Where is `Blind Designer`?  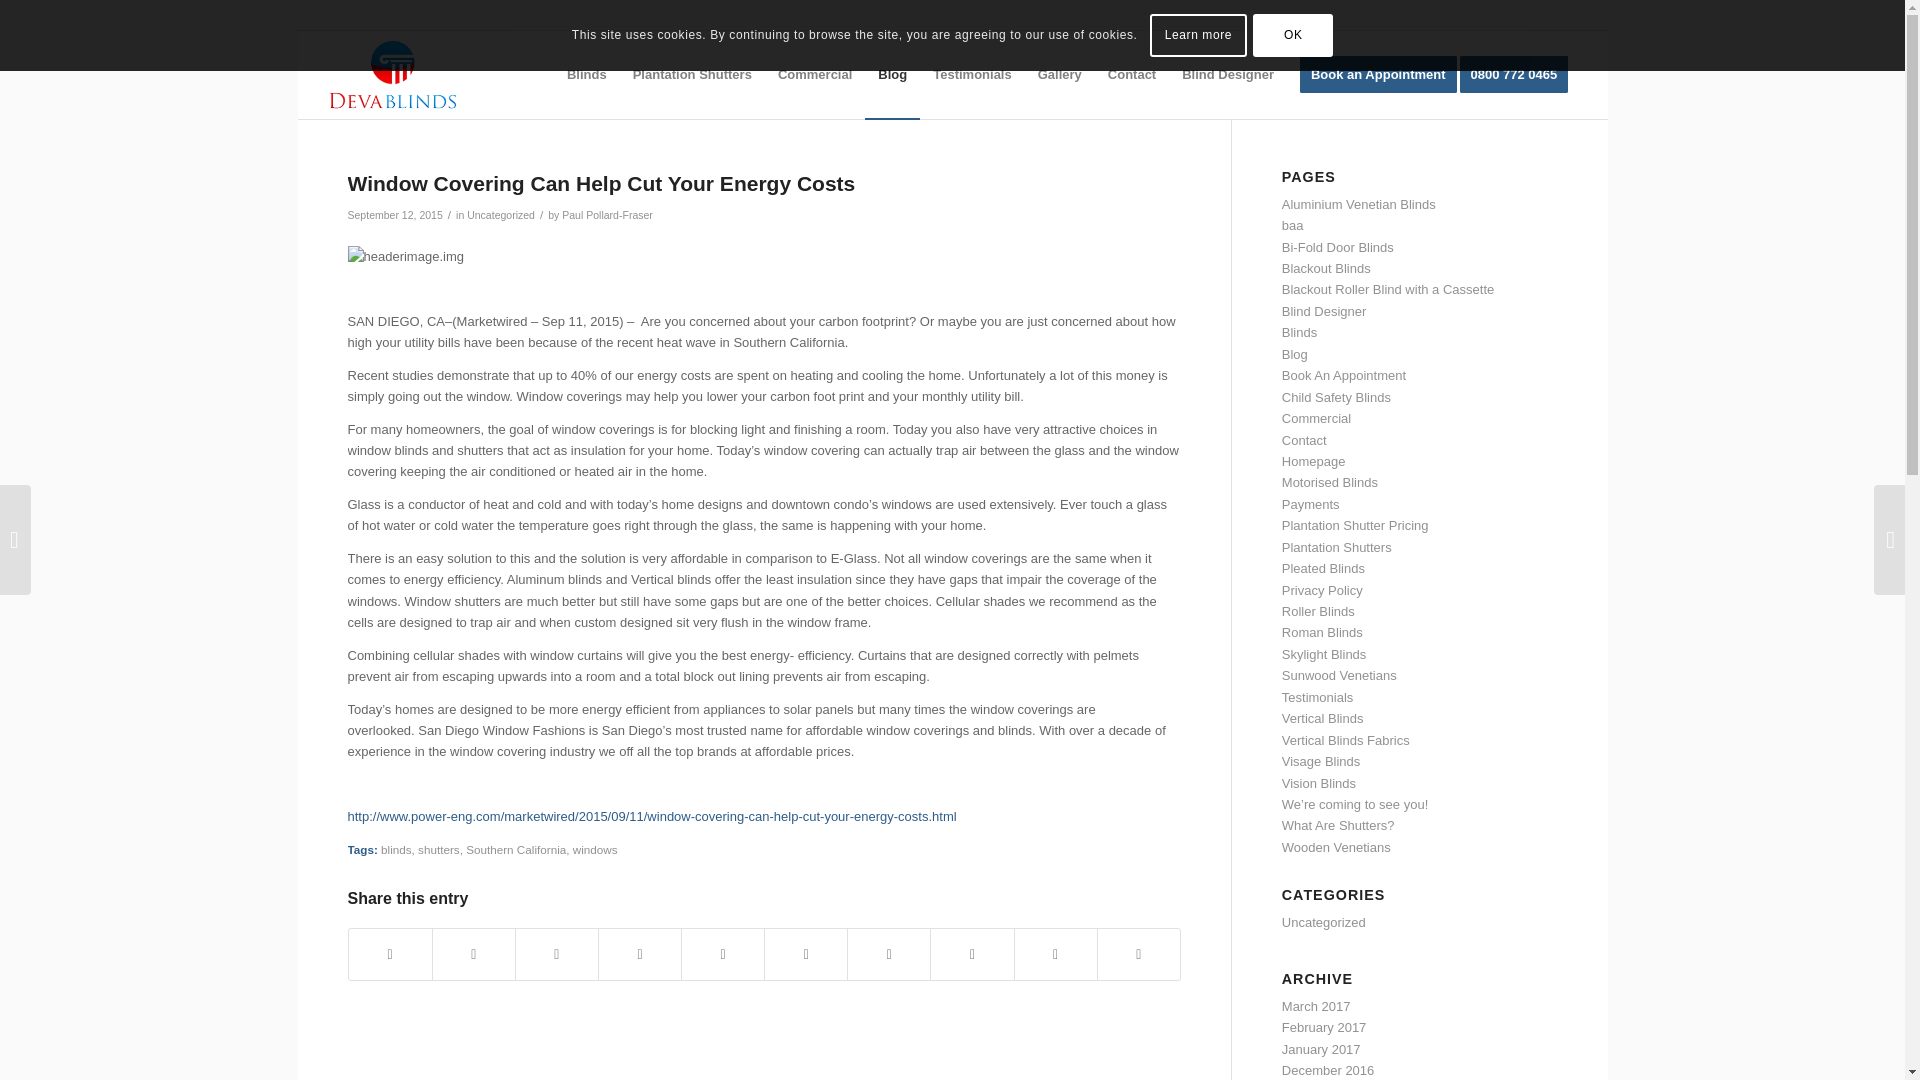 Blind Designer is located at coordinates (1228, 74).